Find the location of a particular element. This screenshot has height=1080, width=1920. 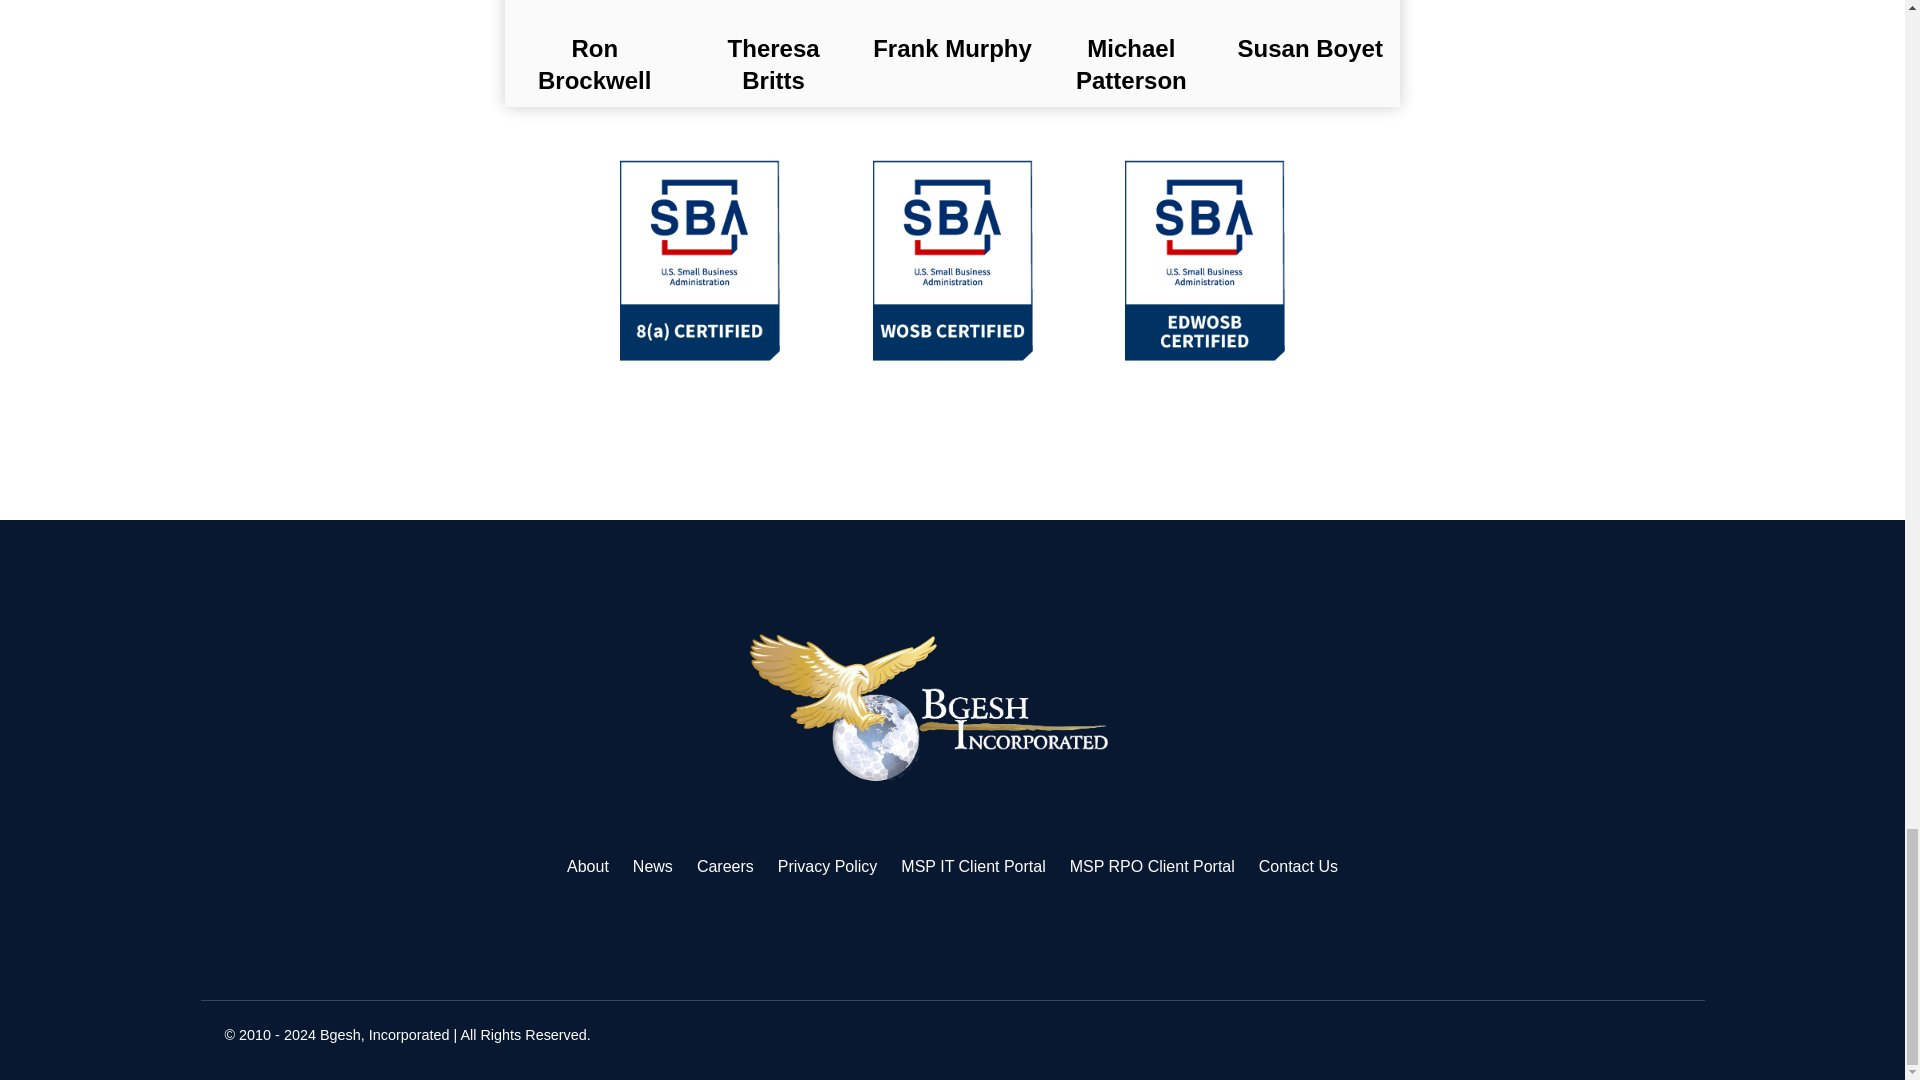

MSP IT Client Portal is located at coordinates (972, 866).